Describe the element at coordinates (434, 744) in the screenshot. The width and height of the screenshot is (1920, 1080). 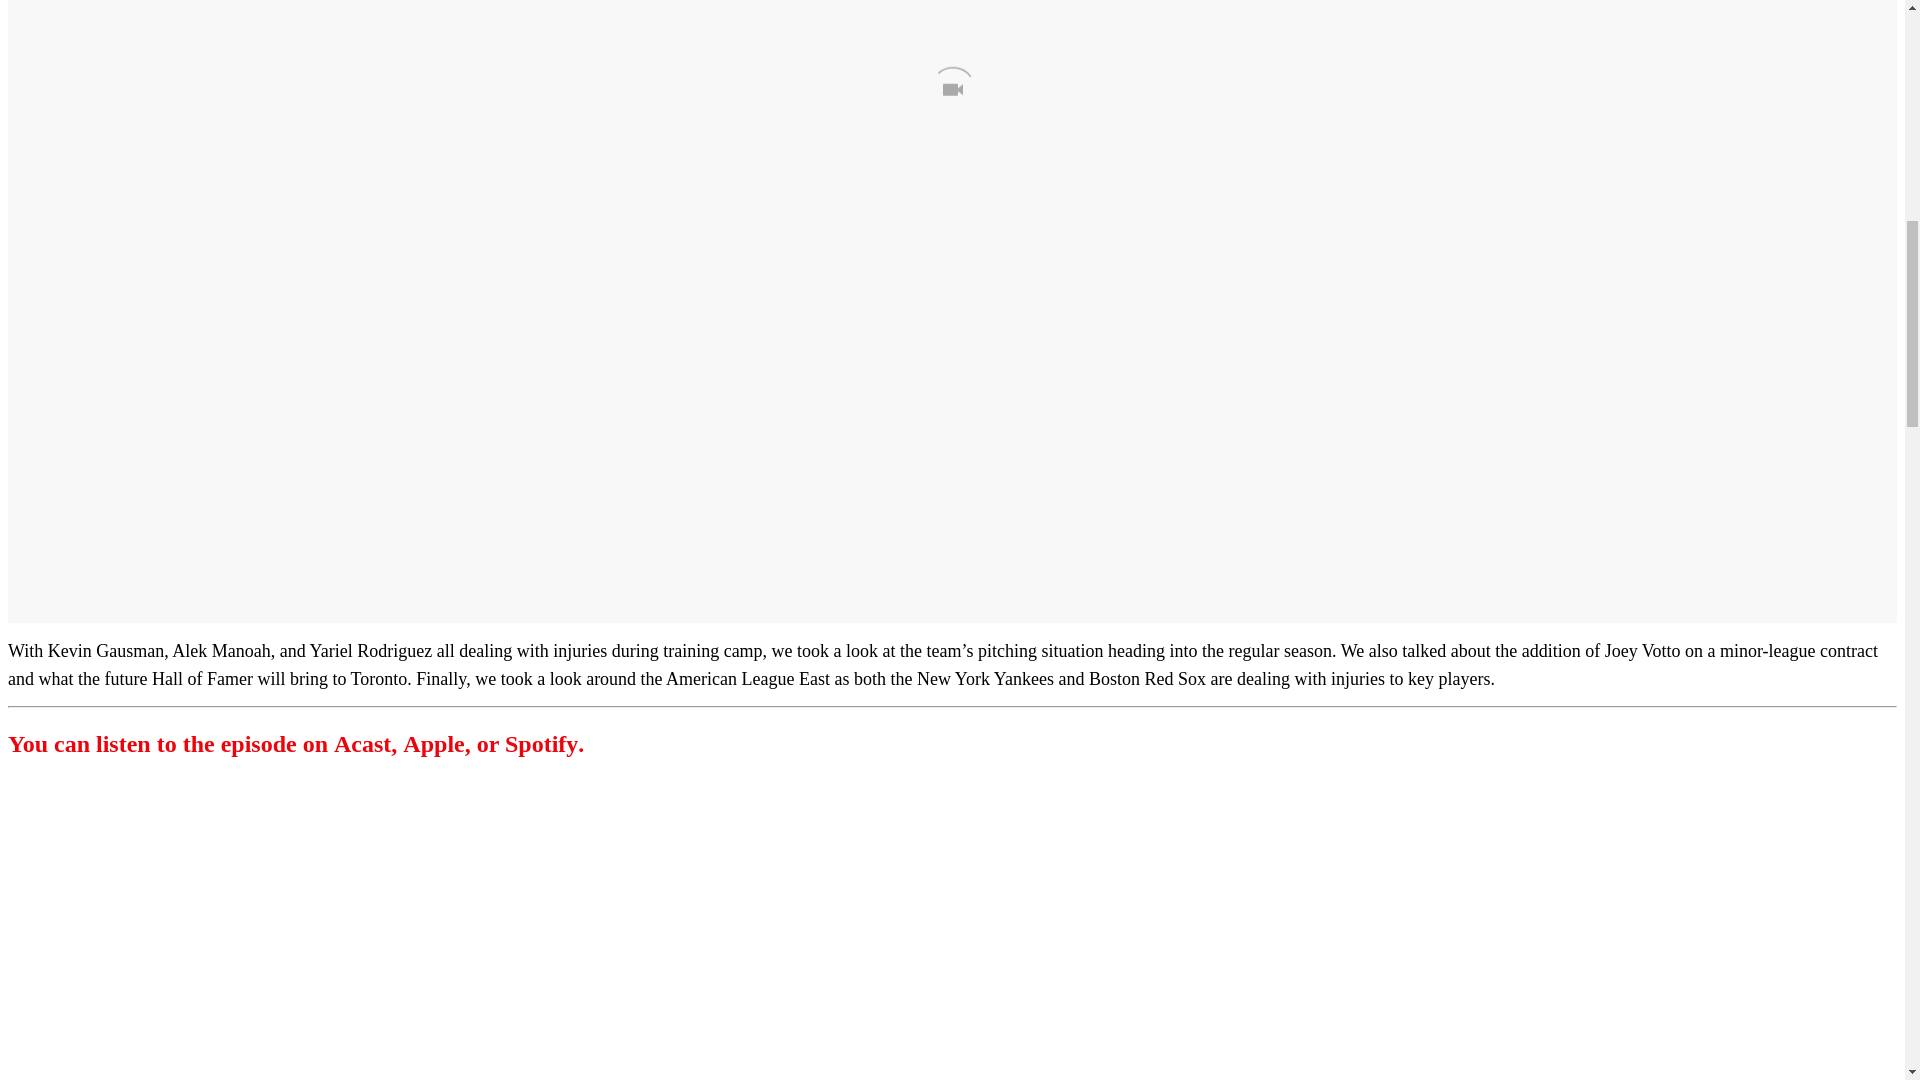
I see `Apple` at that location.